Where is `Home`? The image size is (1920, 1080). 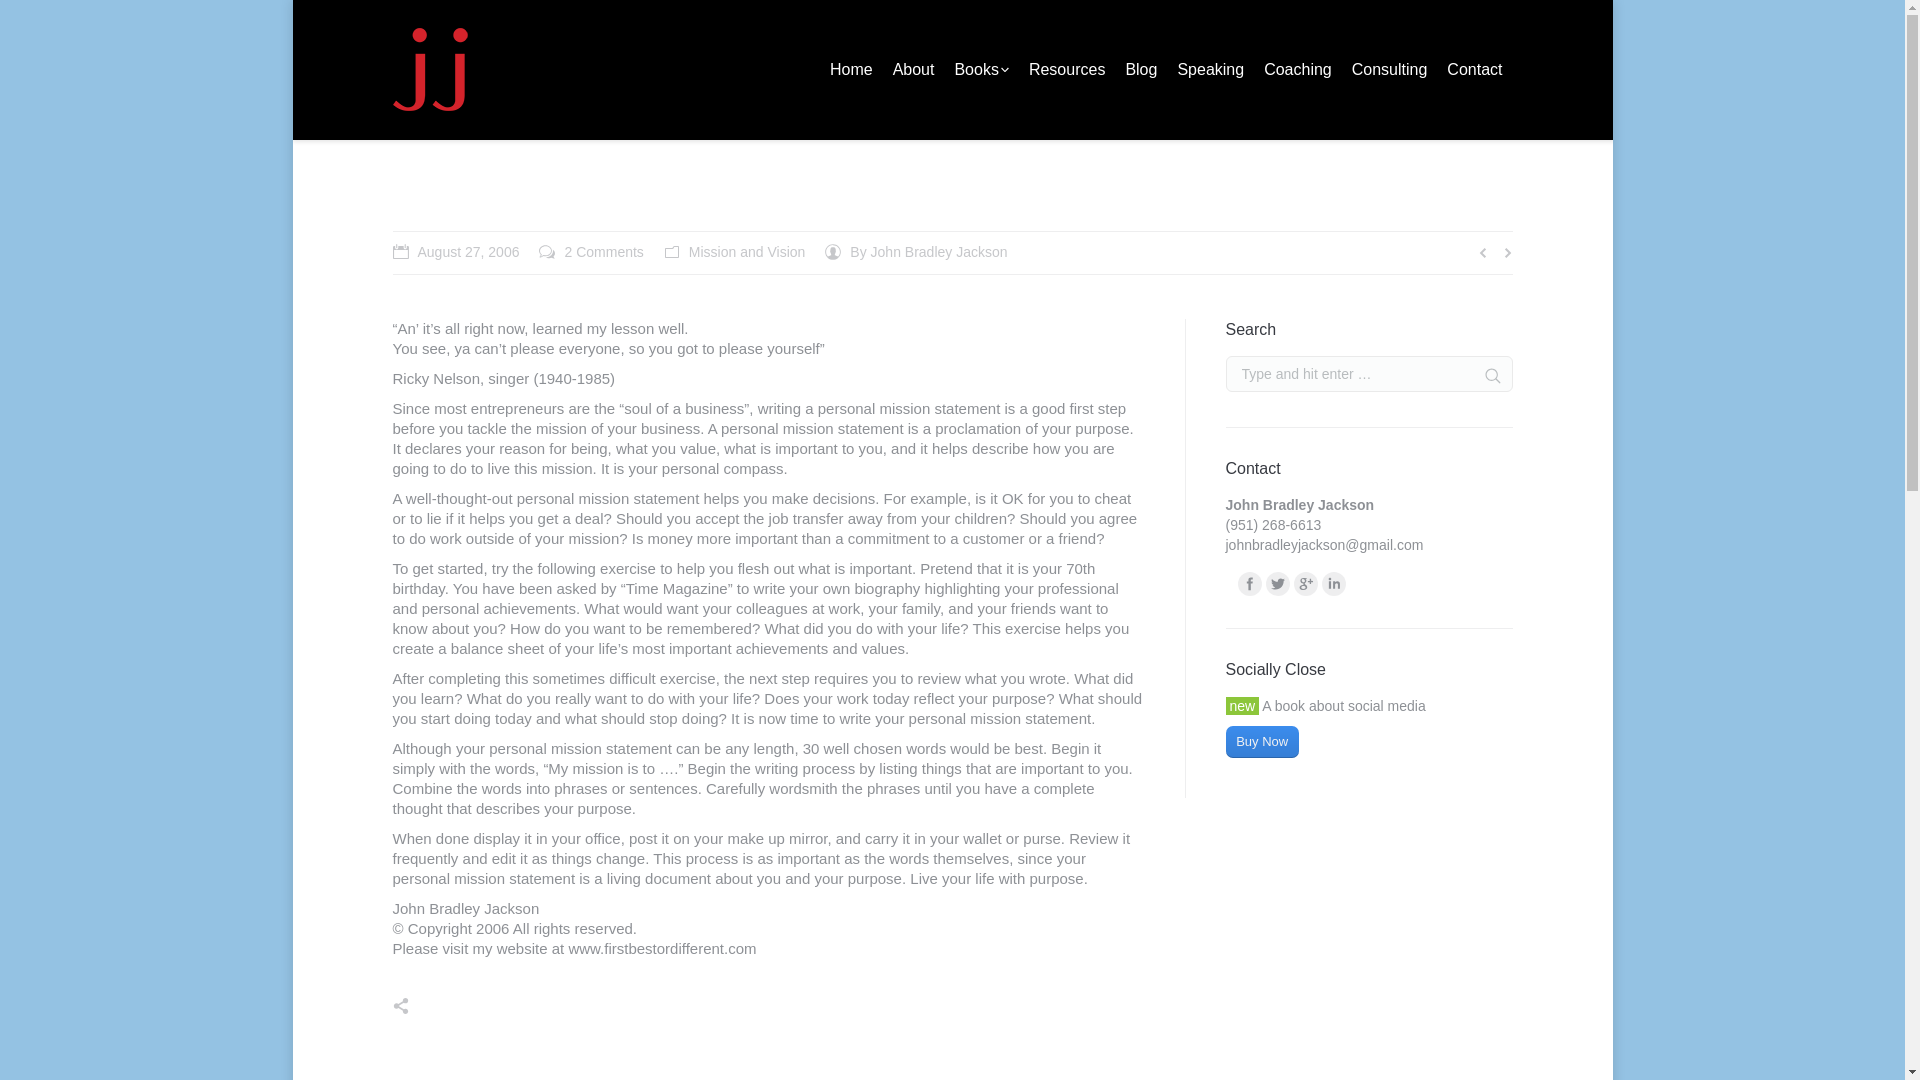 Home is located at coordinates (892, 211).